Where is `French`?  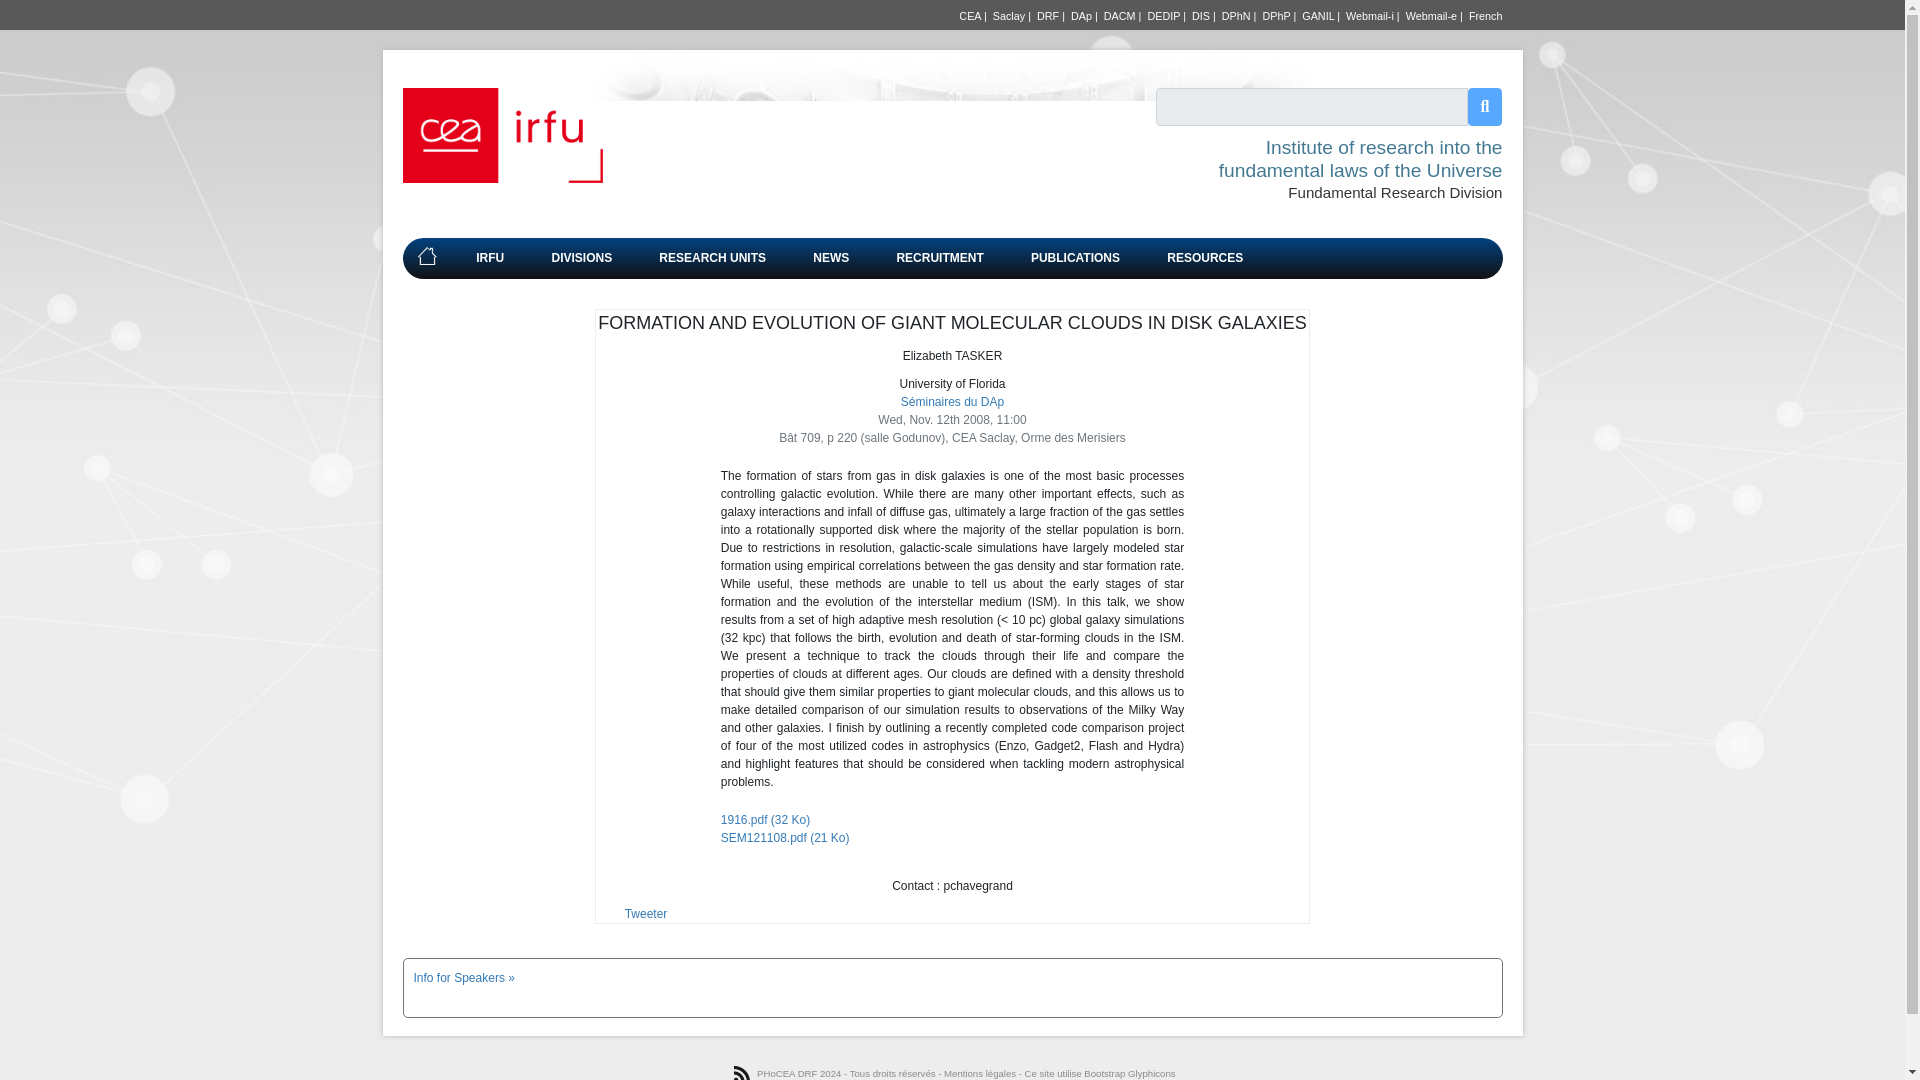
French is located at coordinates (1486, 15).